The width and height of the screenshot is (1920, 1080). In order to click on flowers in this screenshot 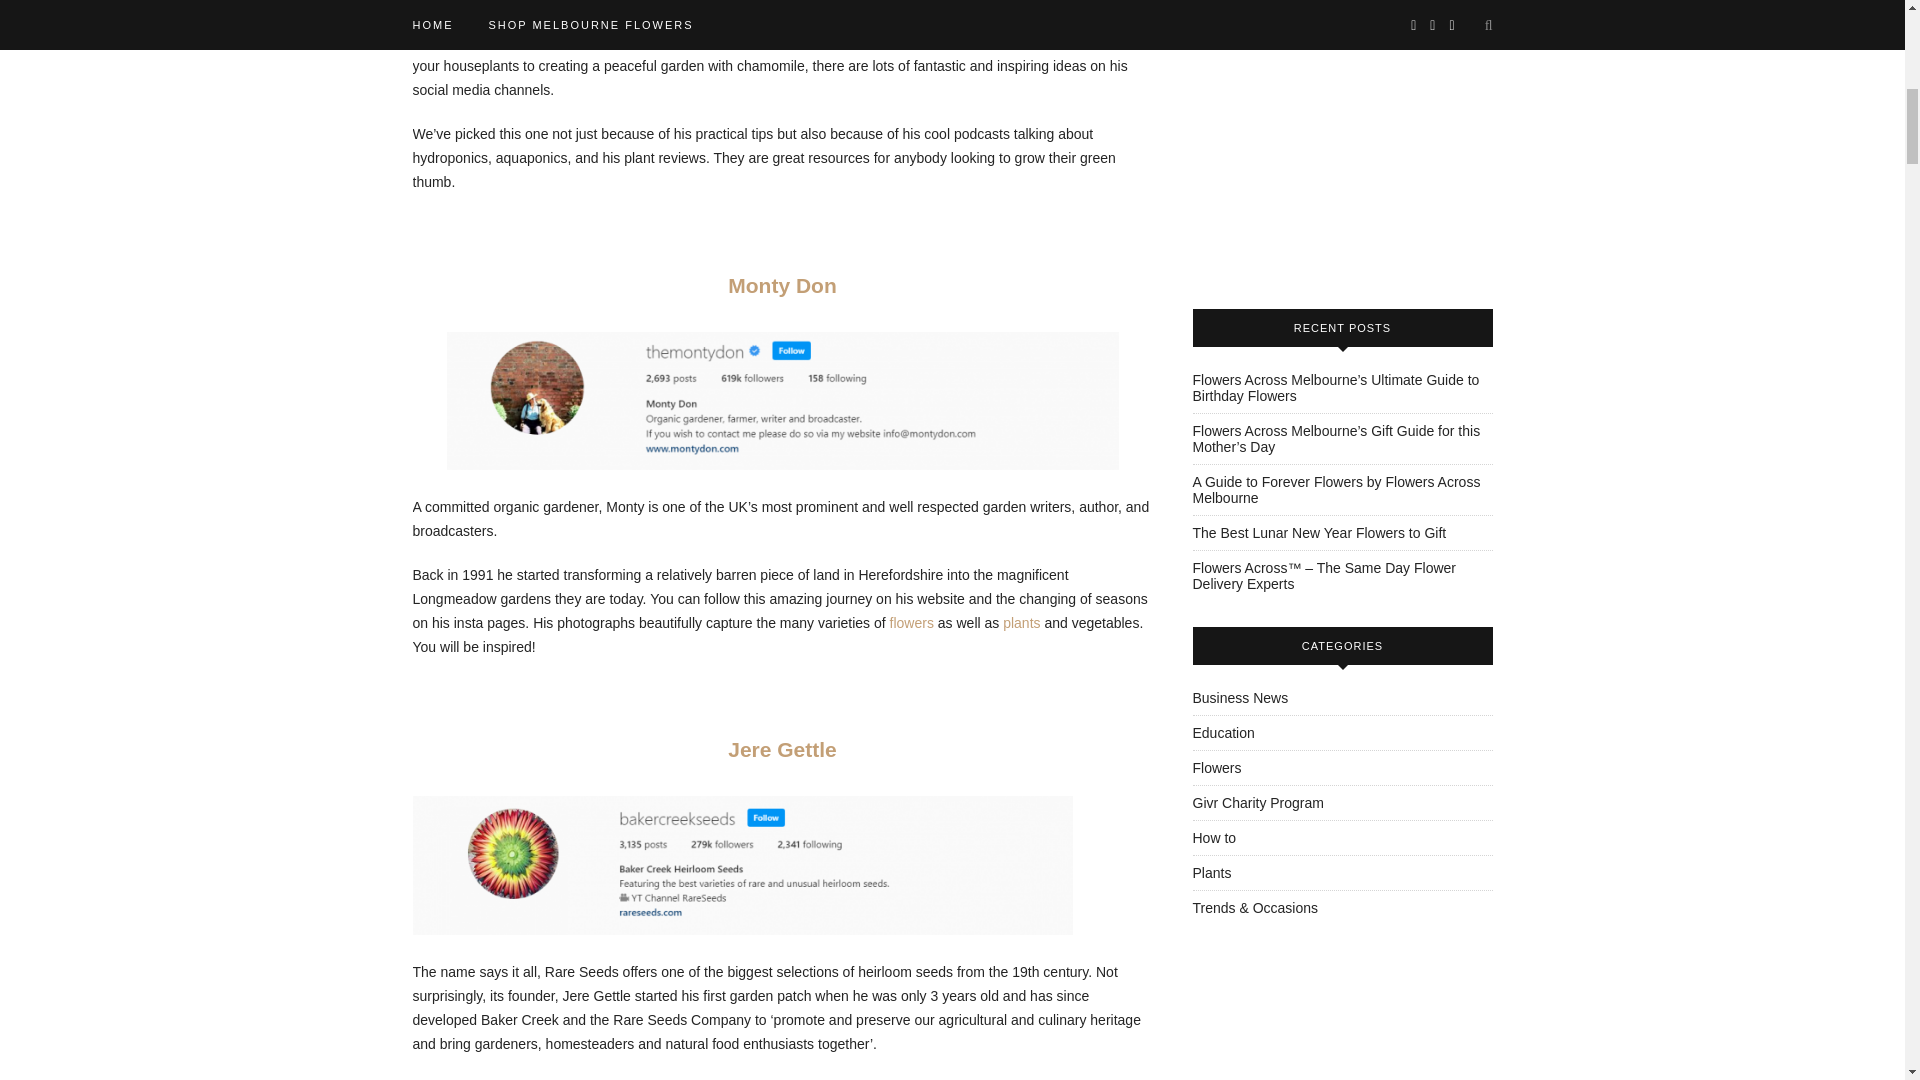, I will do `click(912, 622)`.